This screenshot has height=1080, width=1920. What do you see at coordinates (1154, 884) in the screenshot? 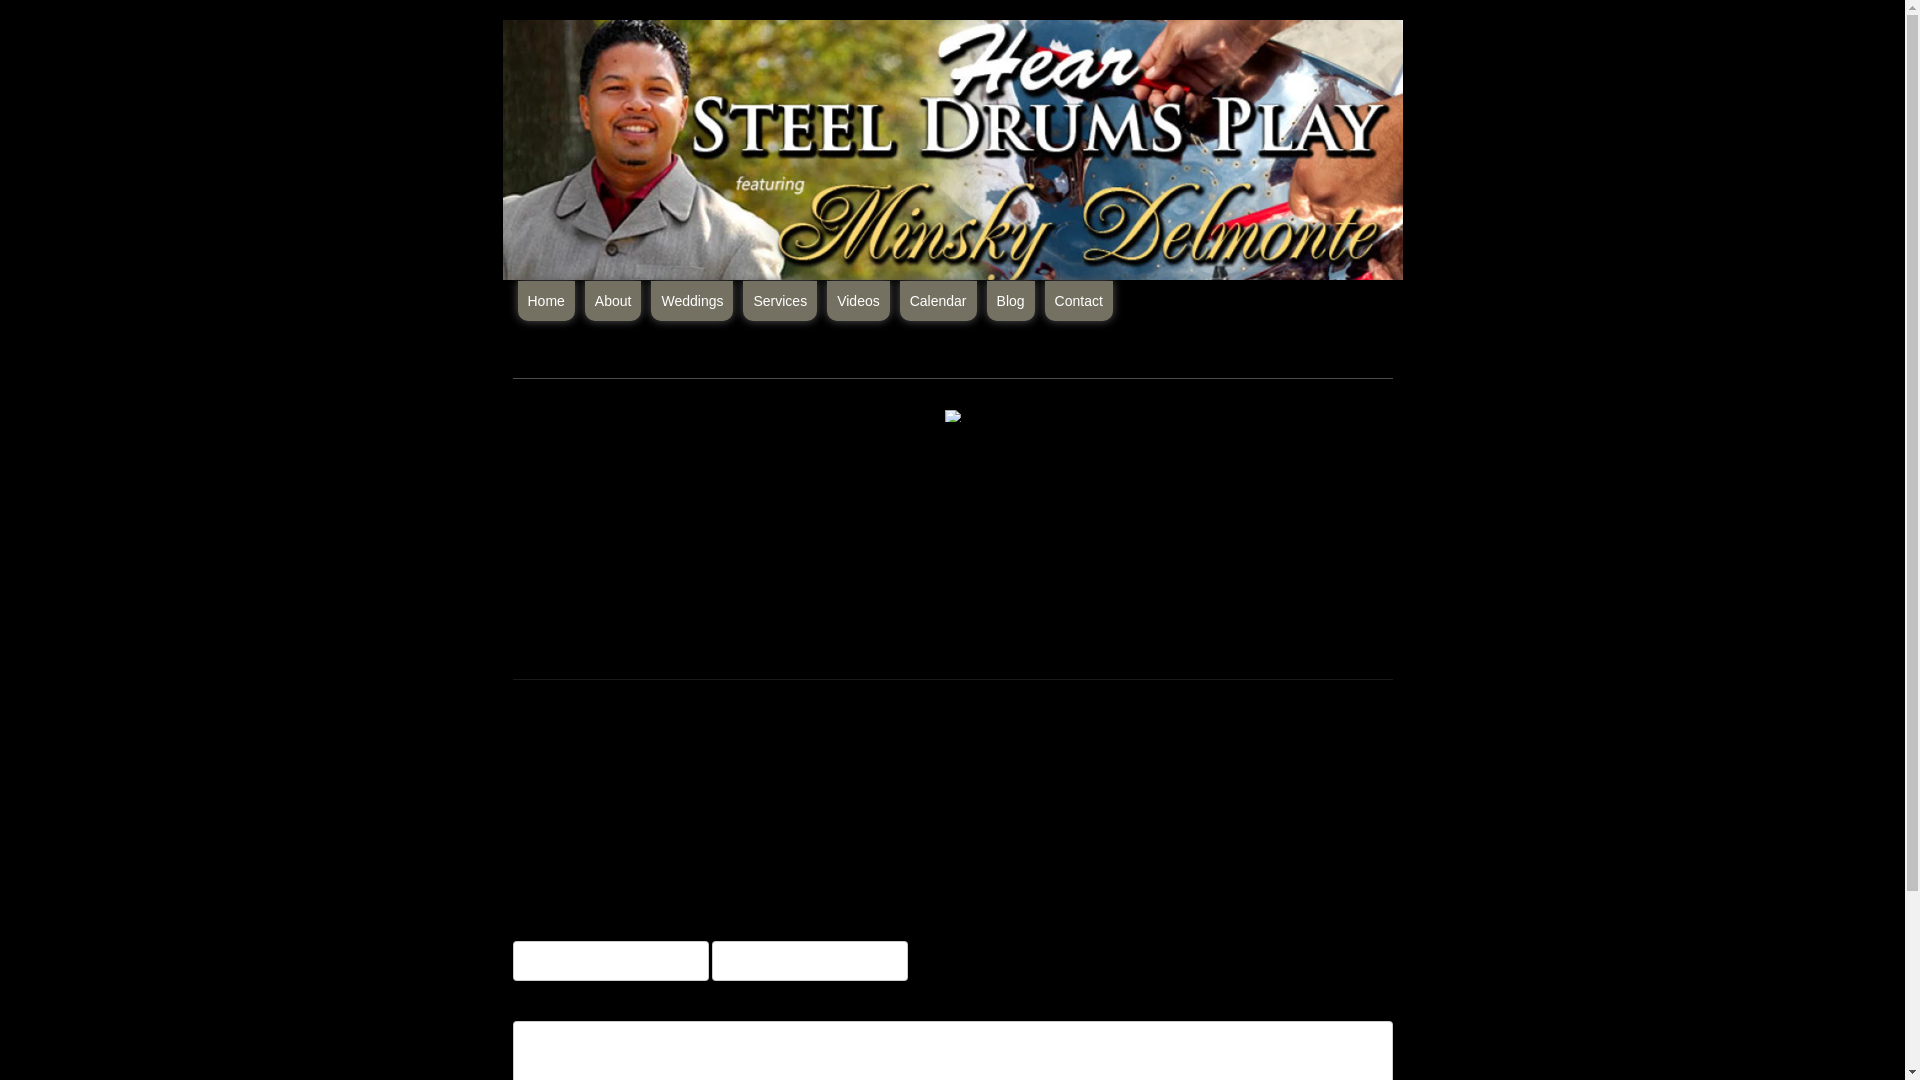
I see `LOG IN` at bounding box center [1154, 884].